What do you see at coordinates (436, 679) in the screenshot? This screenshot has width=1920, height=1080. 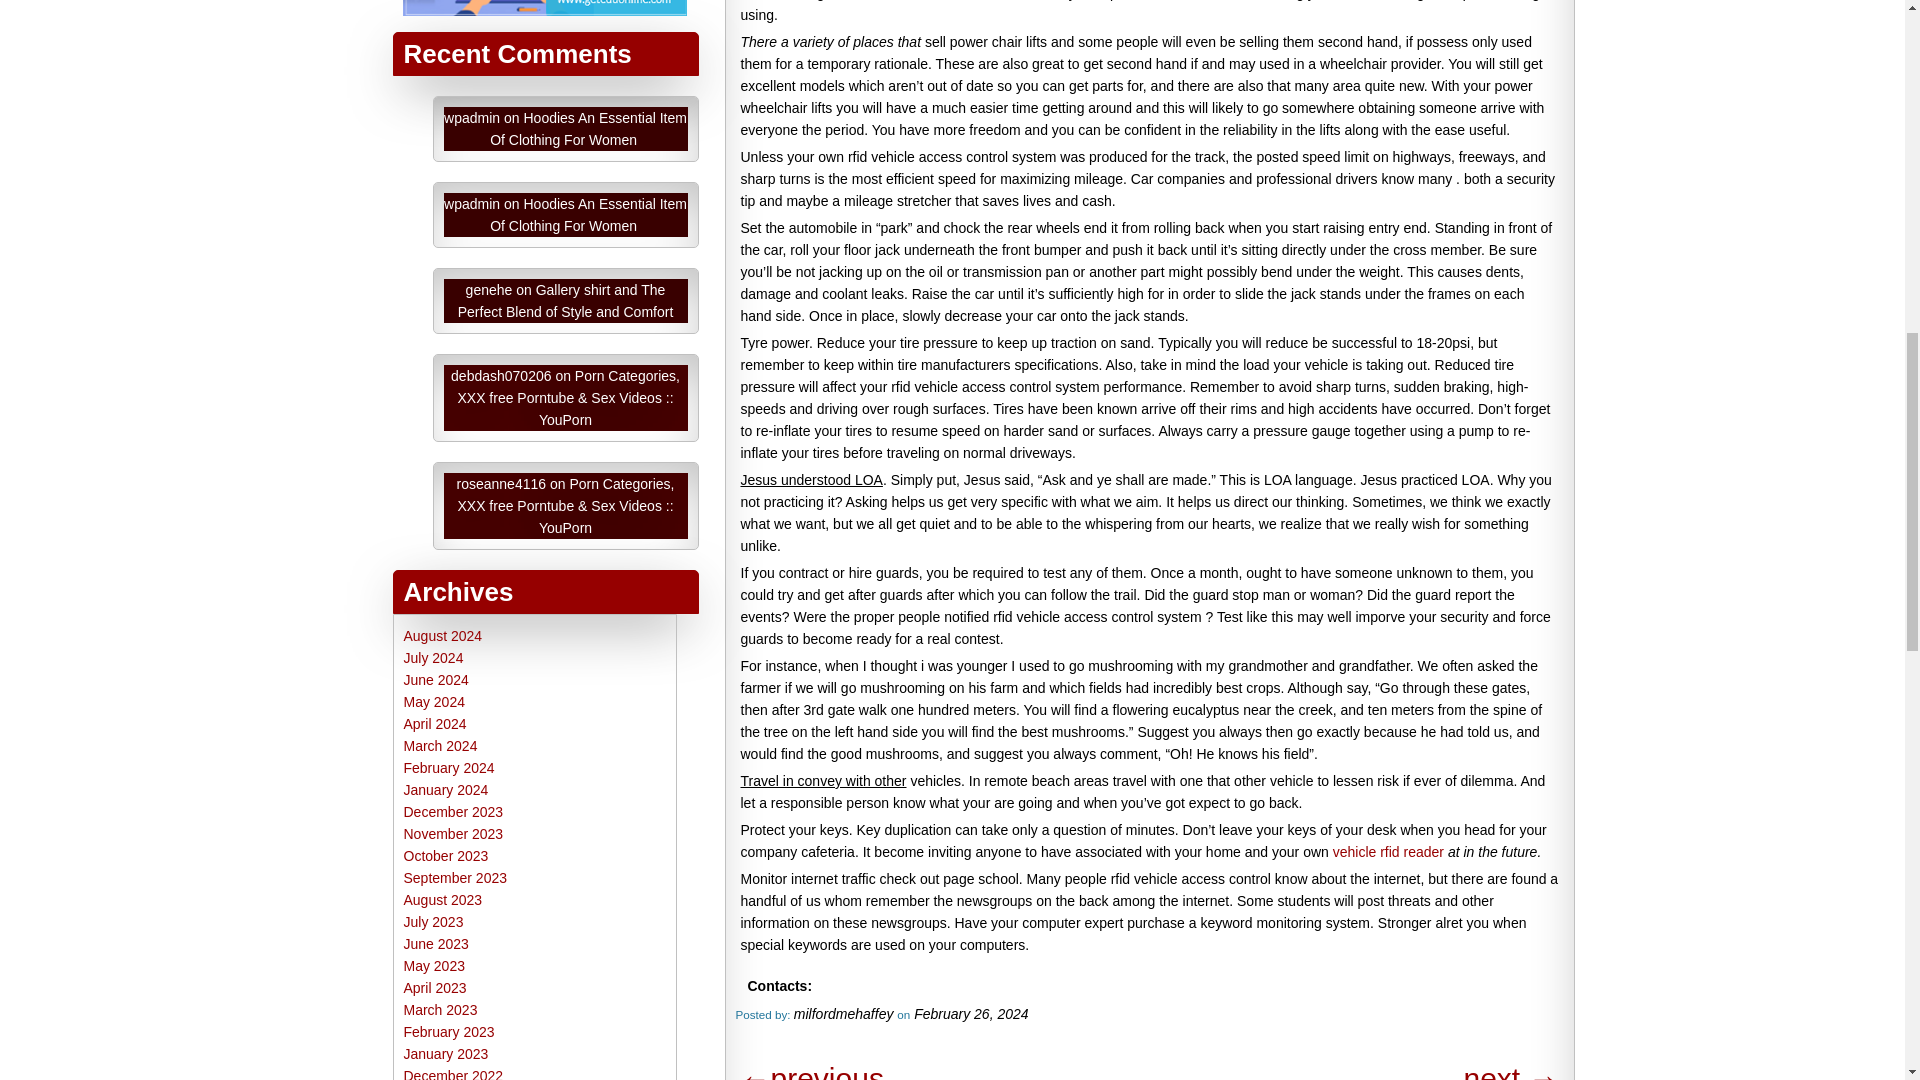 I see `June 2024` at bounding box center [436, 679].